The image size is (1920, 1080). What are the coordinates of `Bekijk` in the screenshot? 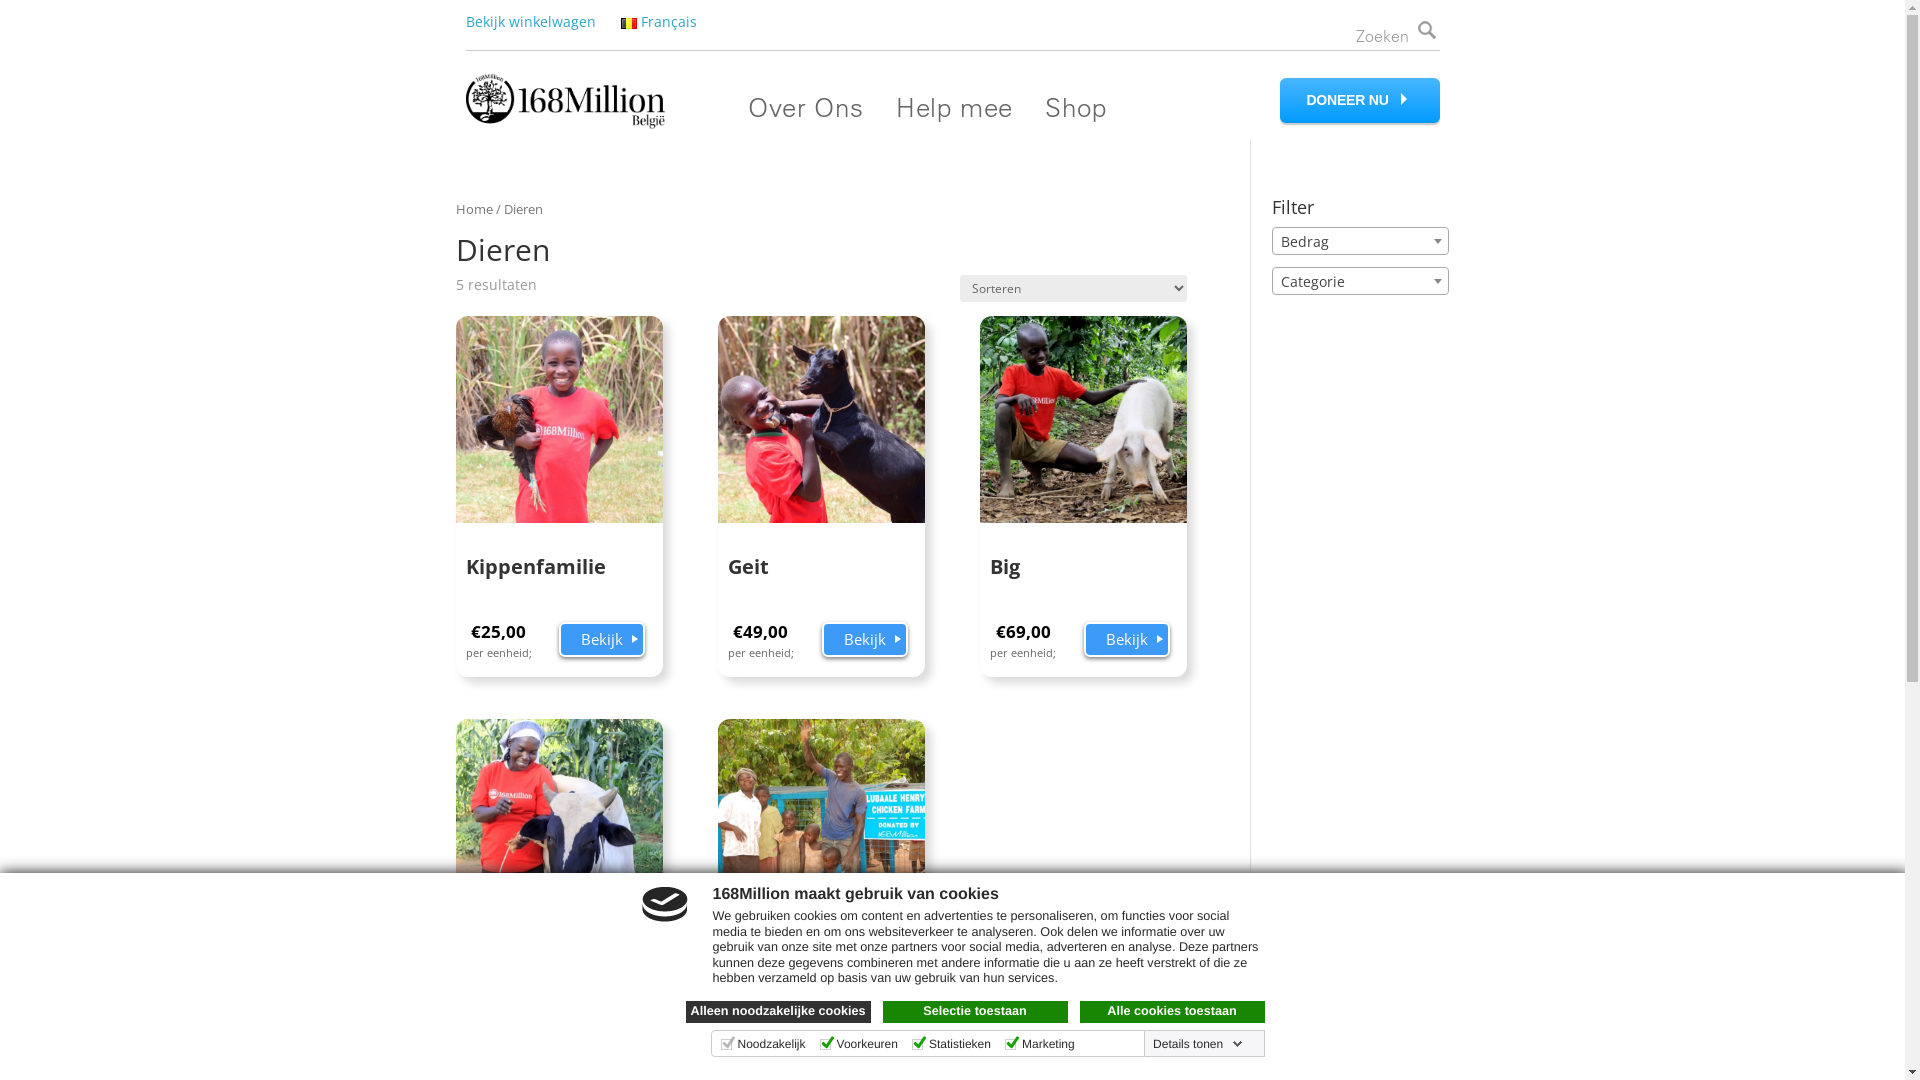 It's located at (1127, 640).